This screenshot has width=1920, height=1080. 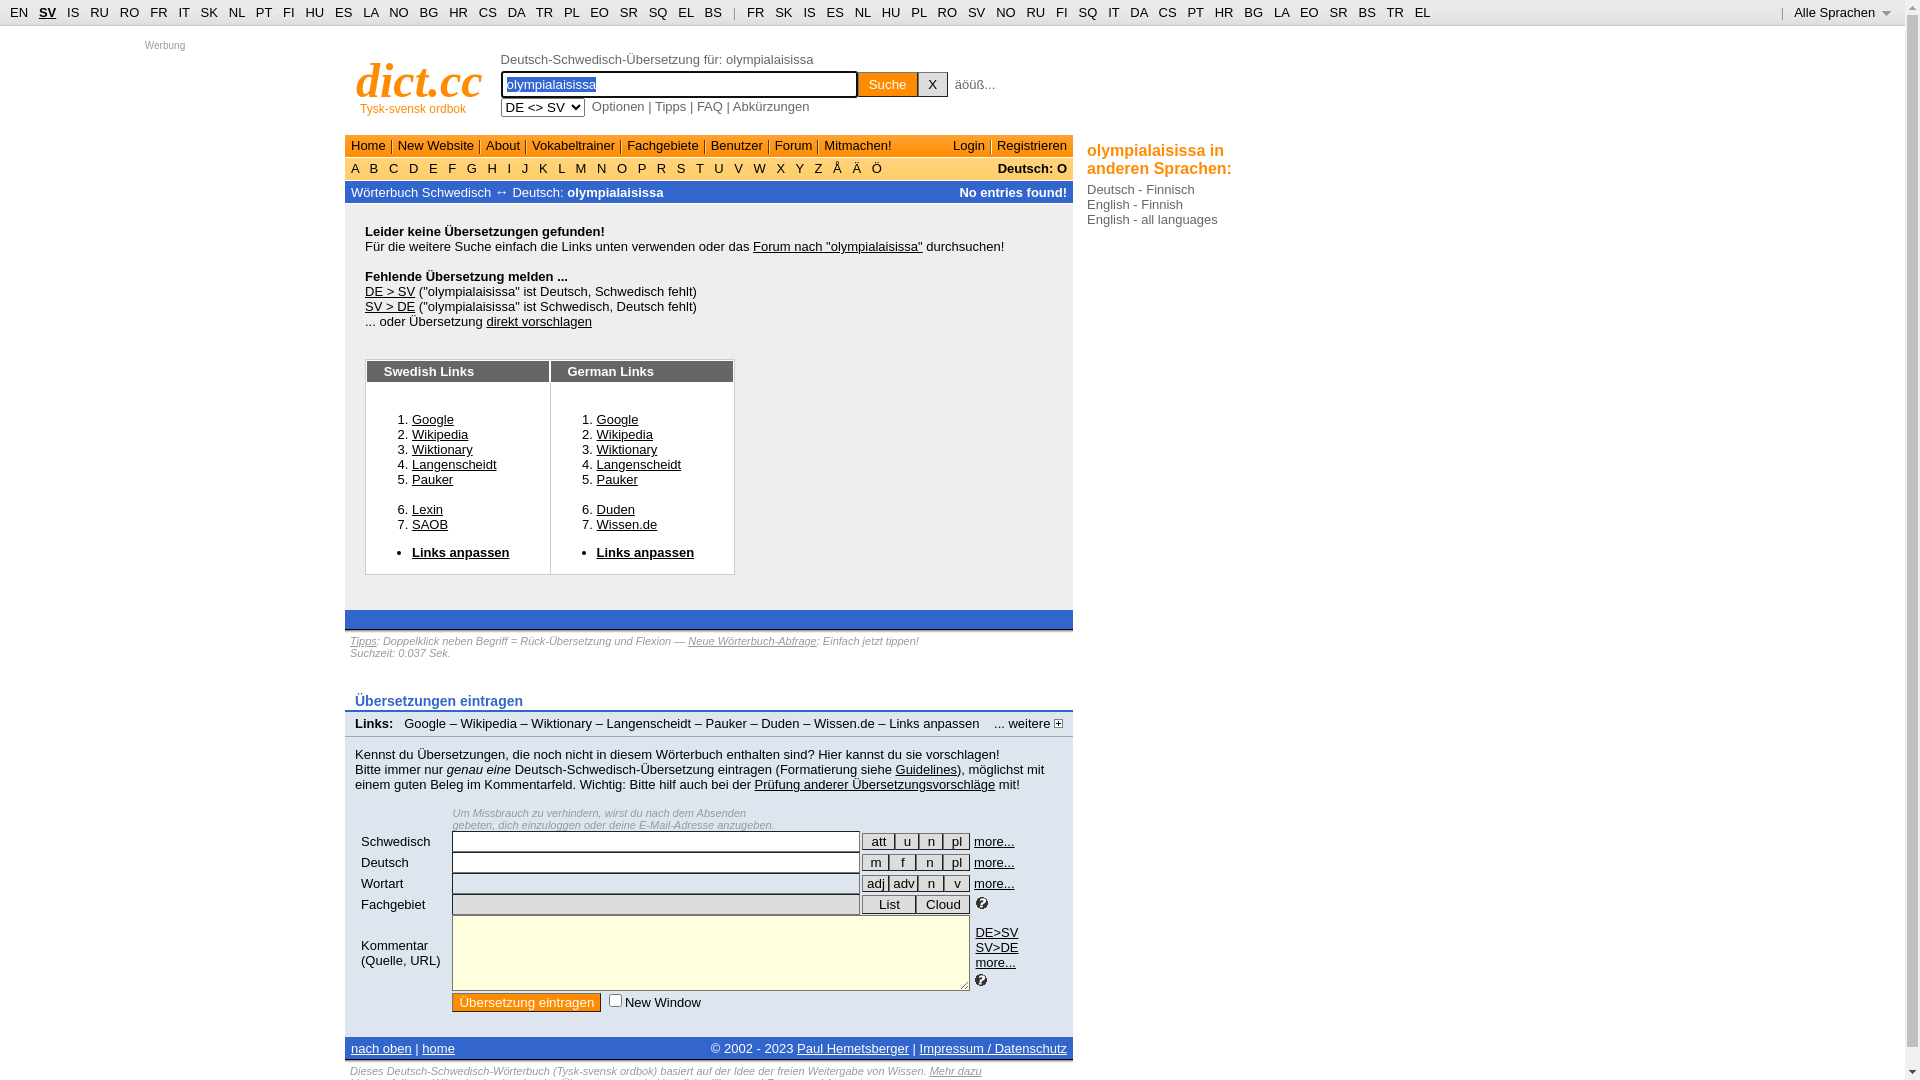 I want to click on SK, so click(x=210, y=12).